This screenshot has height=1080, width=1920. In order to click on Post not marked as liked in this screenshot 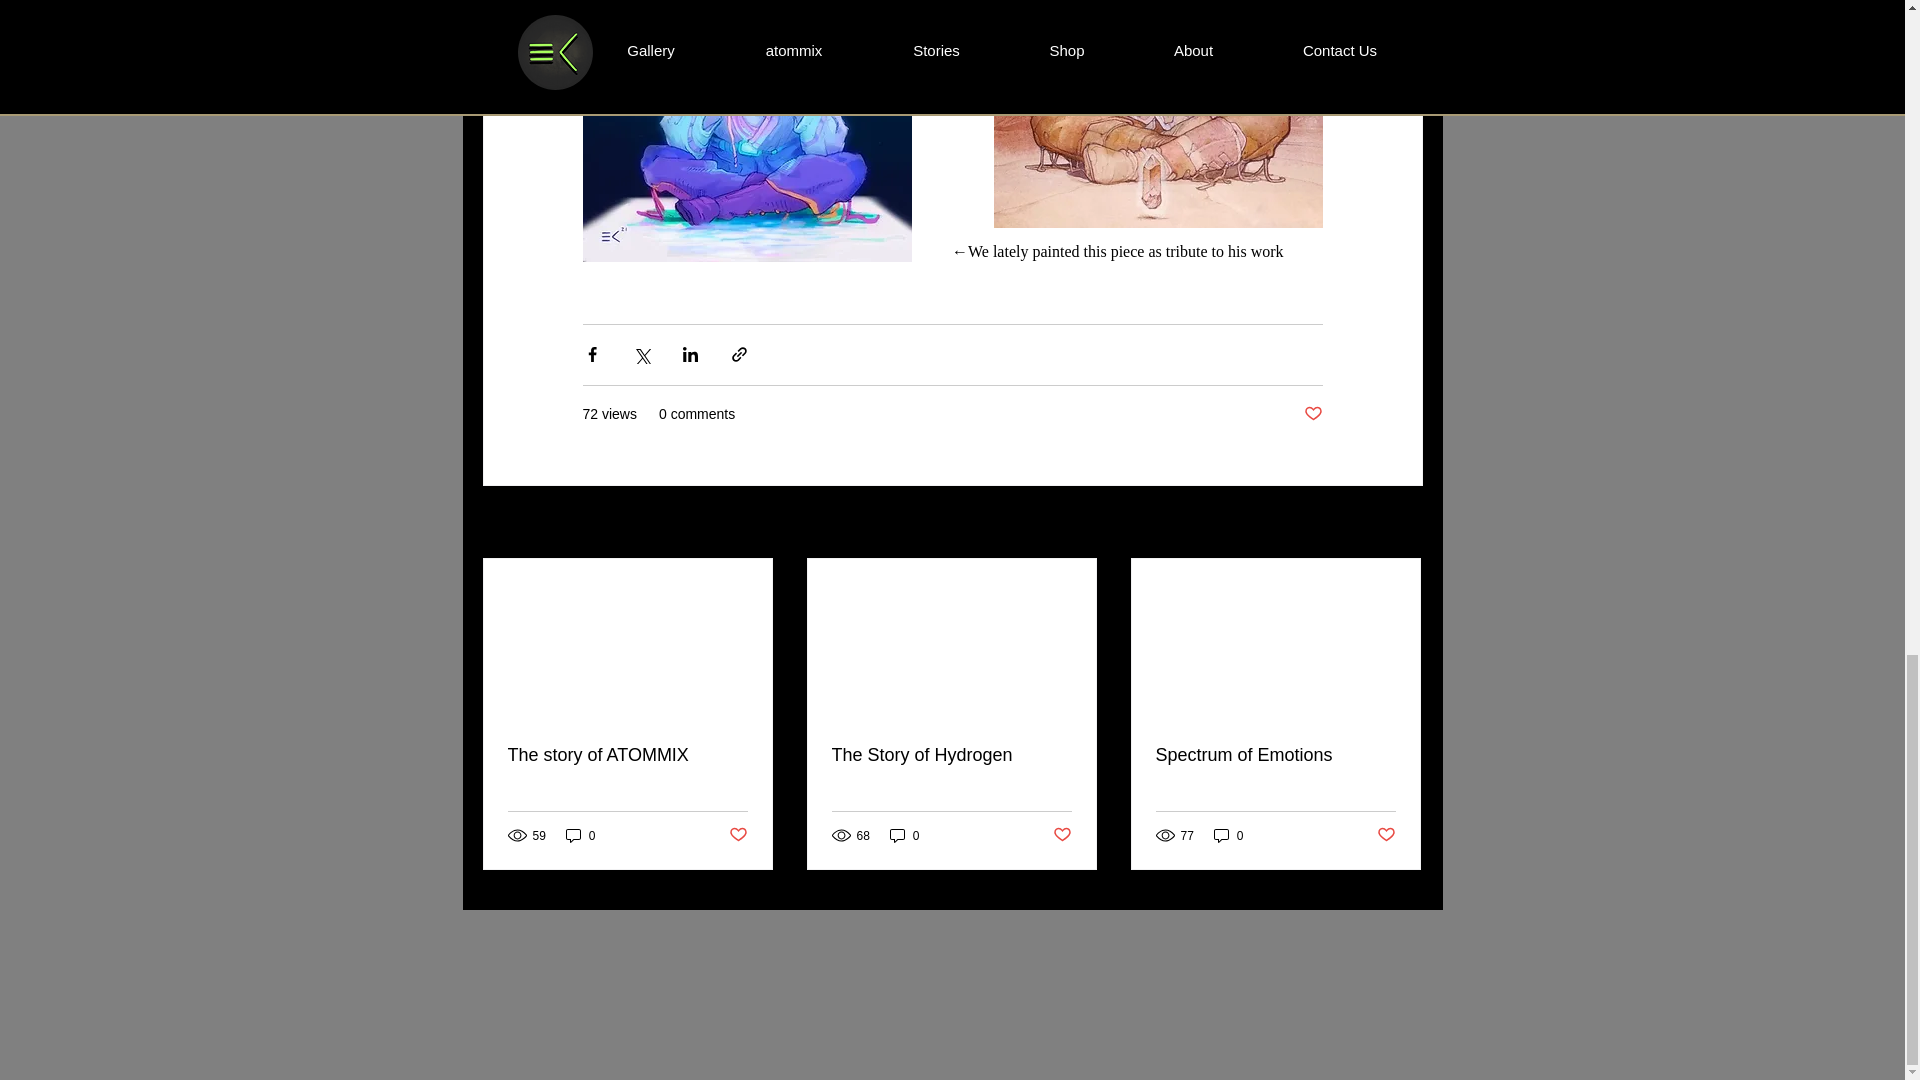, I will do `click(736, 835)`.